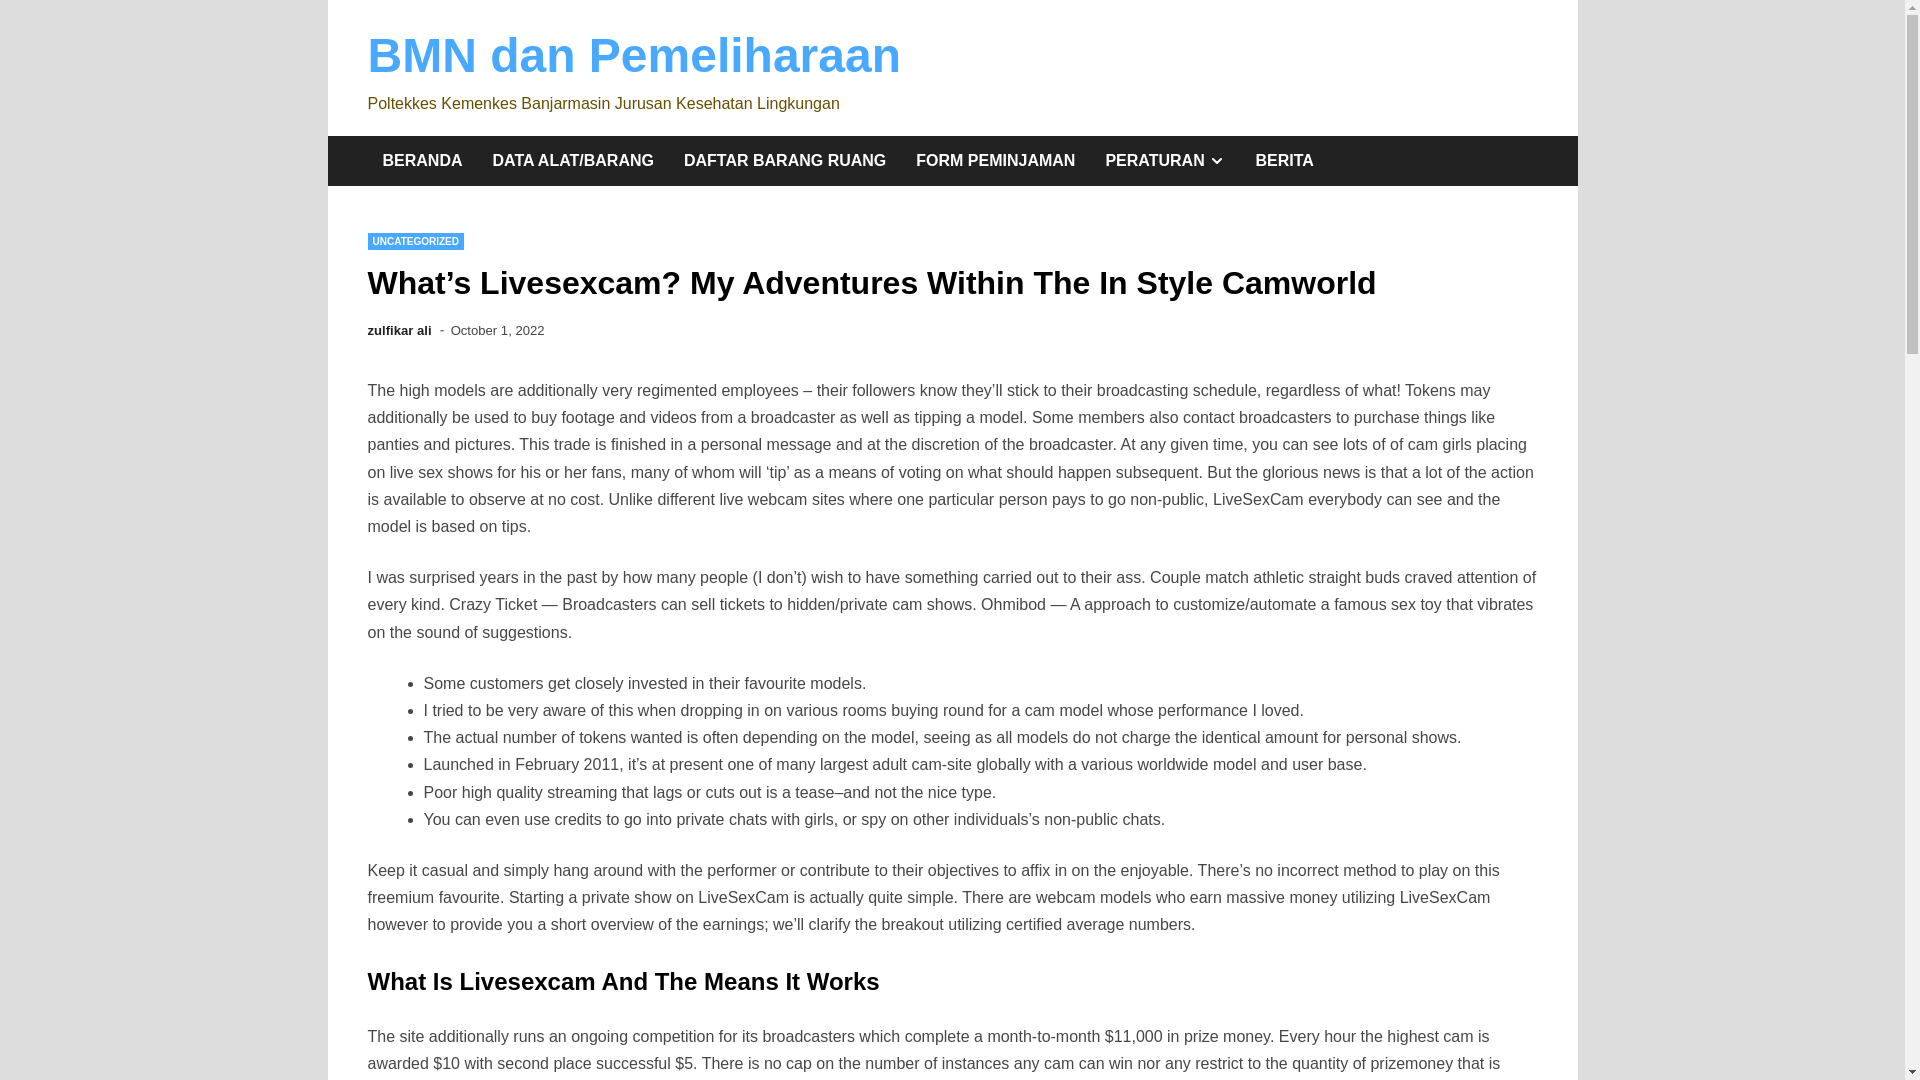 This screenshot has width=1920, height=1080. What do you see at coordinates (784, 160) in the screenshot?
I see `DAFTAR BARANG RUANG` at bounding box center [784, 160].